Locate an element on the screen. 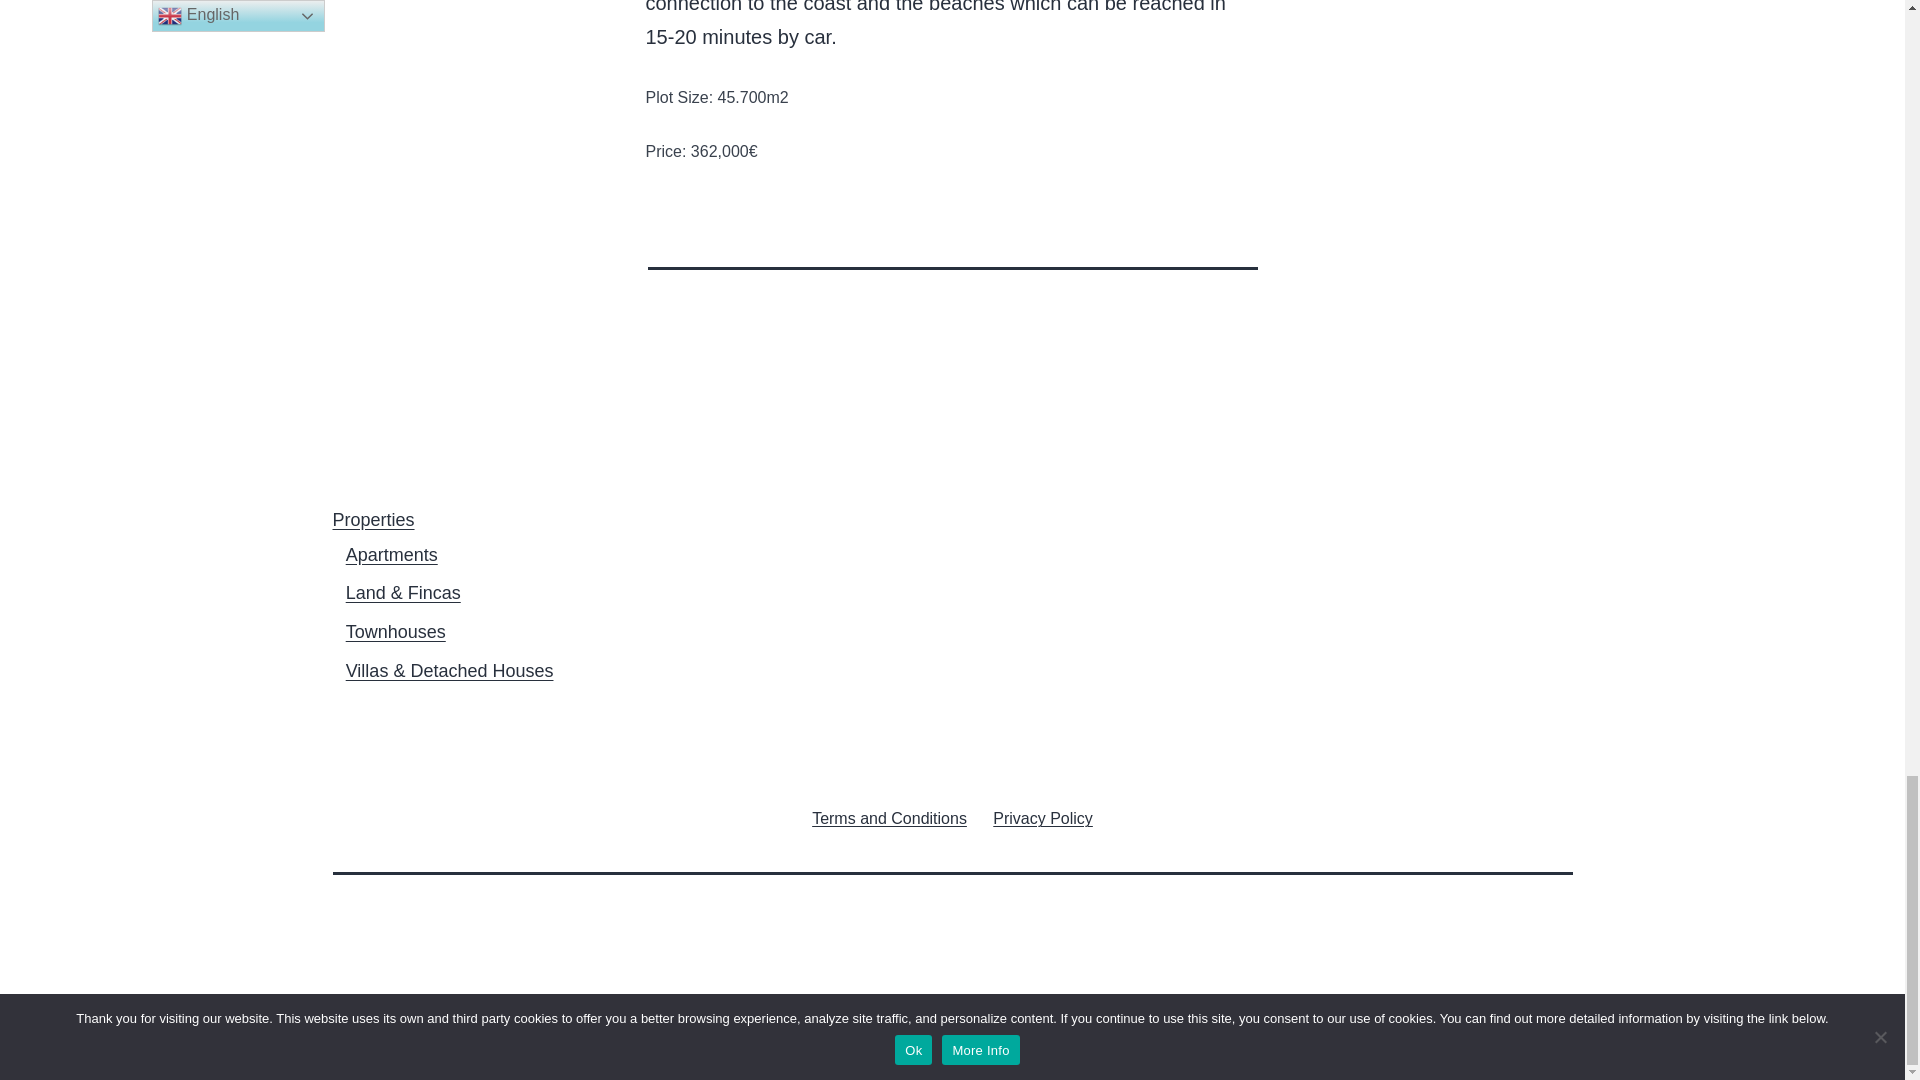 The width and height of the screenshot is (1920, 1080). Townhouses is located at coordinates (395, 632).